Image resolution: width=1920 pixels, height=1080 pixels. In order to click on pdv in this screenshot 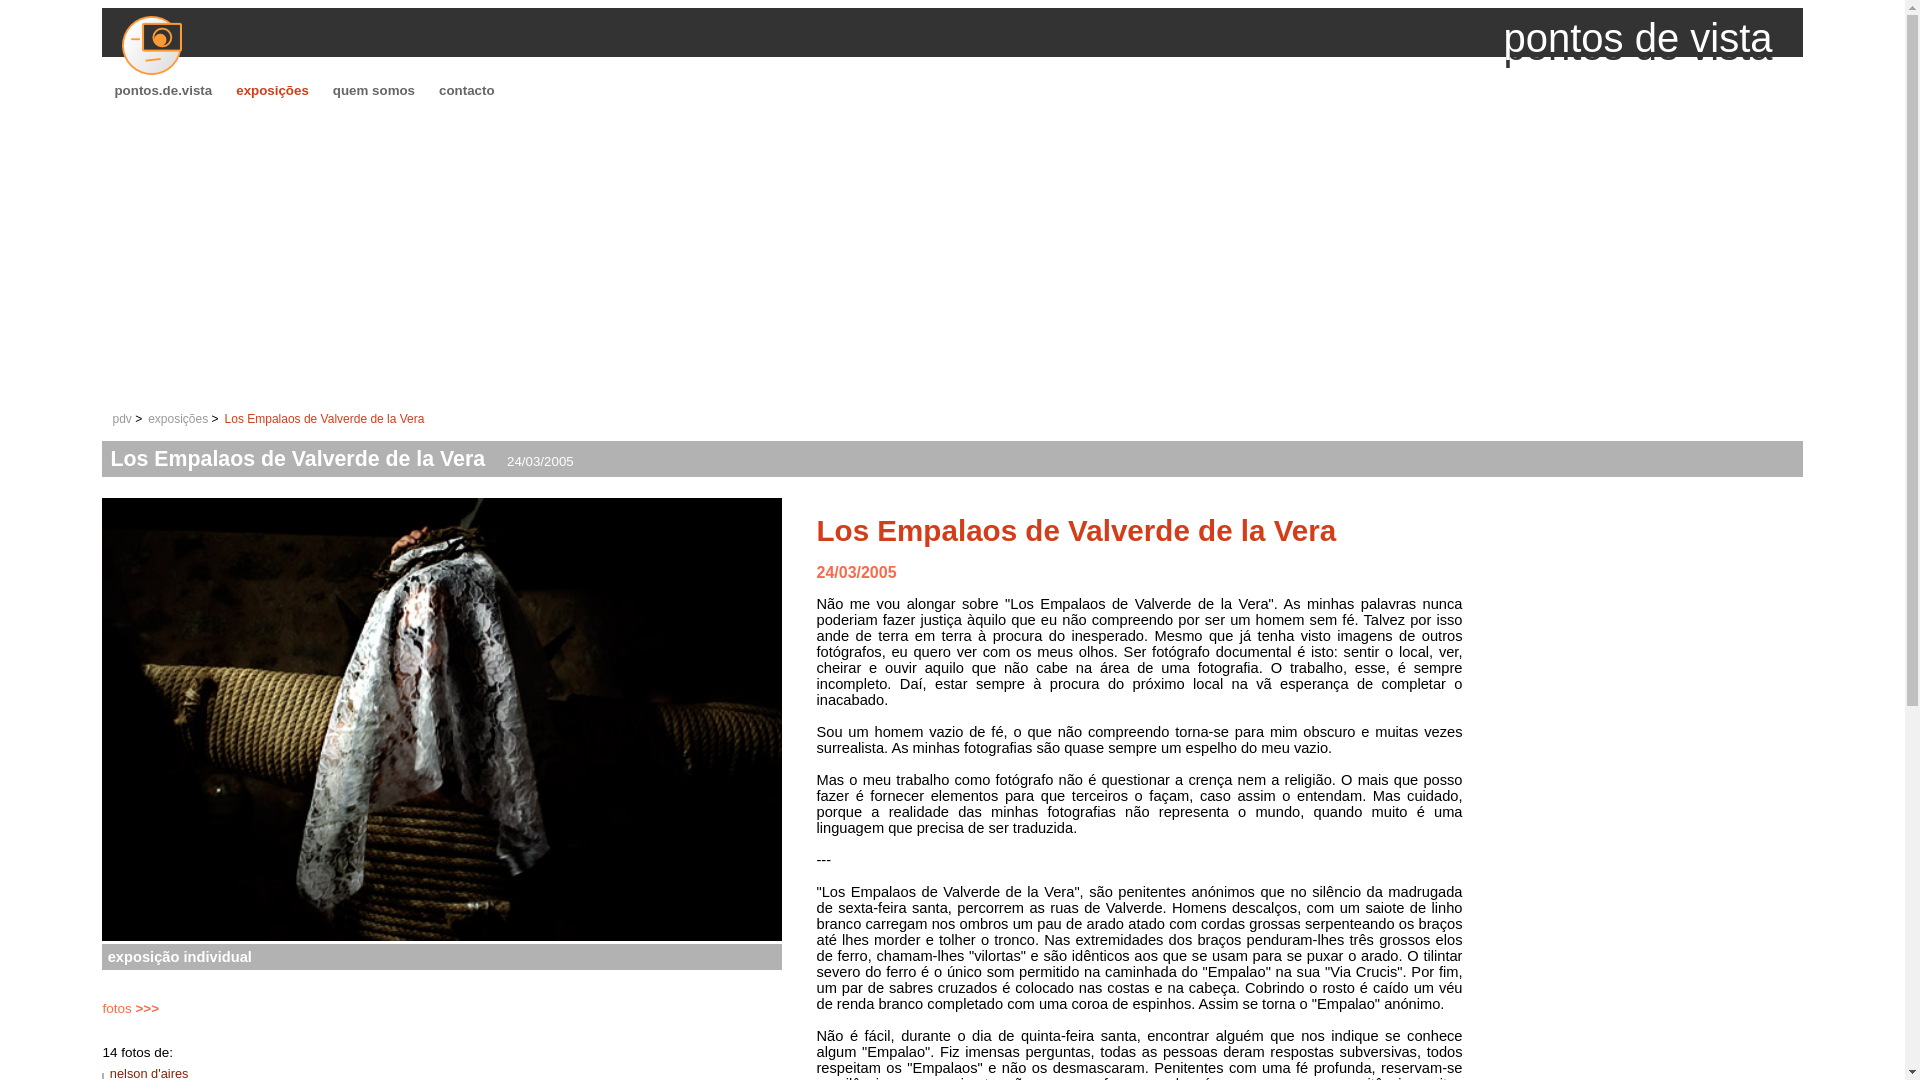, I will do `click(120, 418)`.